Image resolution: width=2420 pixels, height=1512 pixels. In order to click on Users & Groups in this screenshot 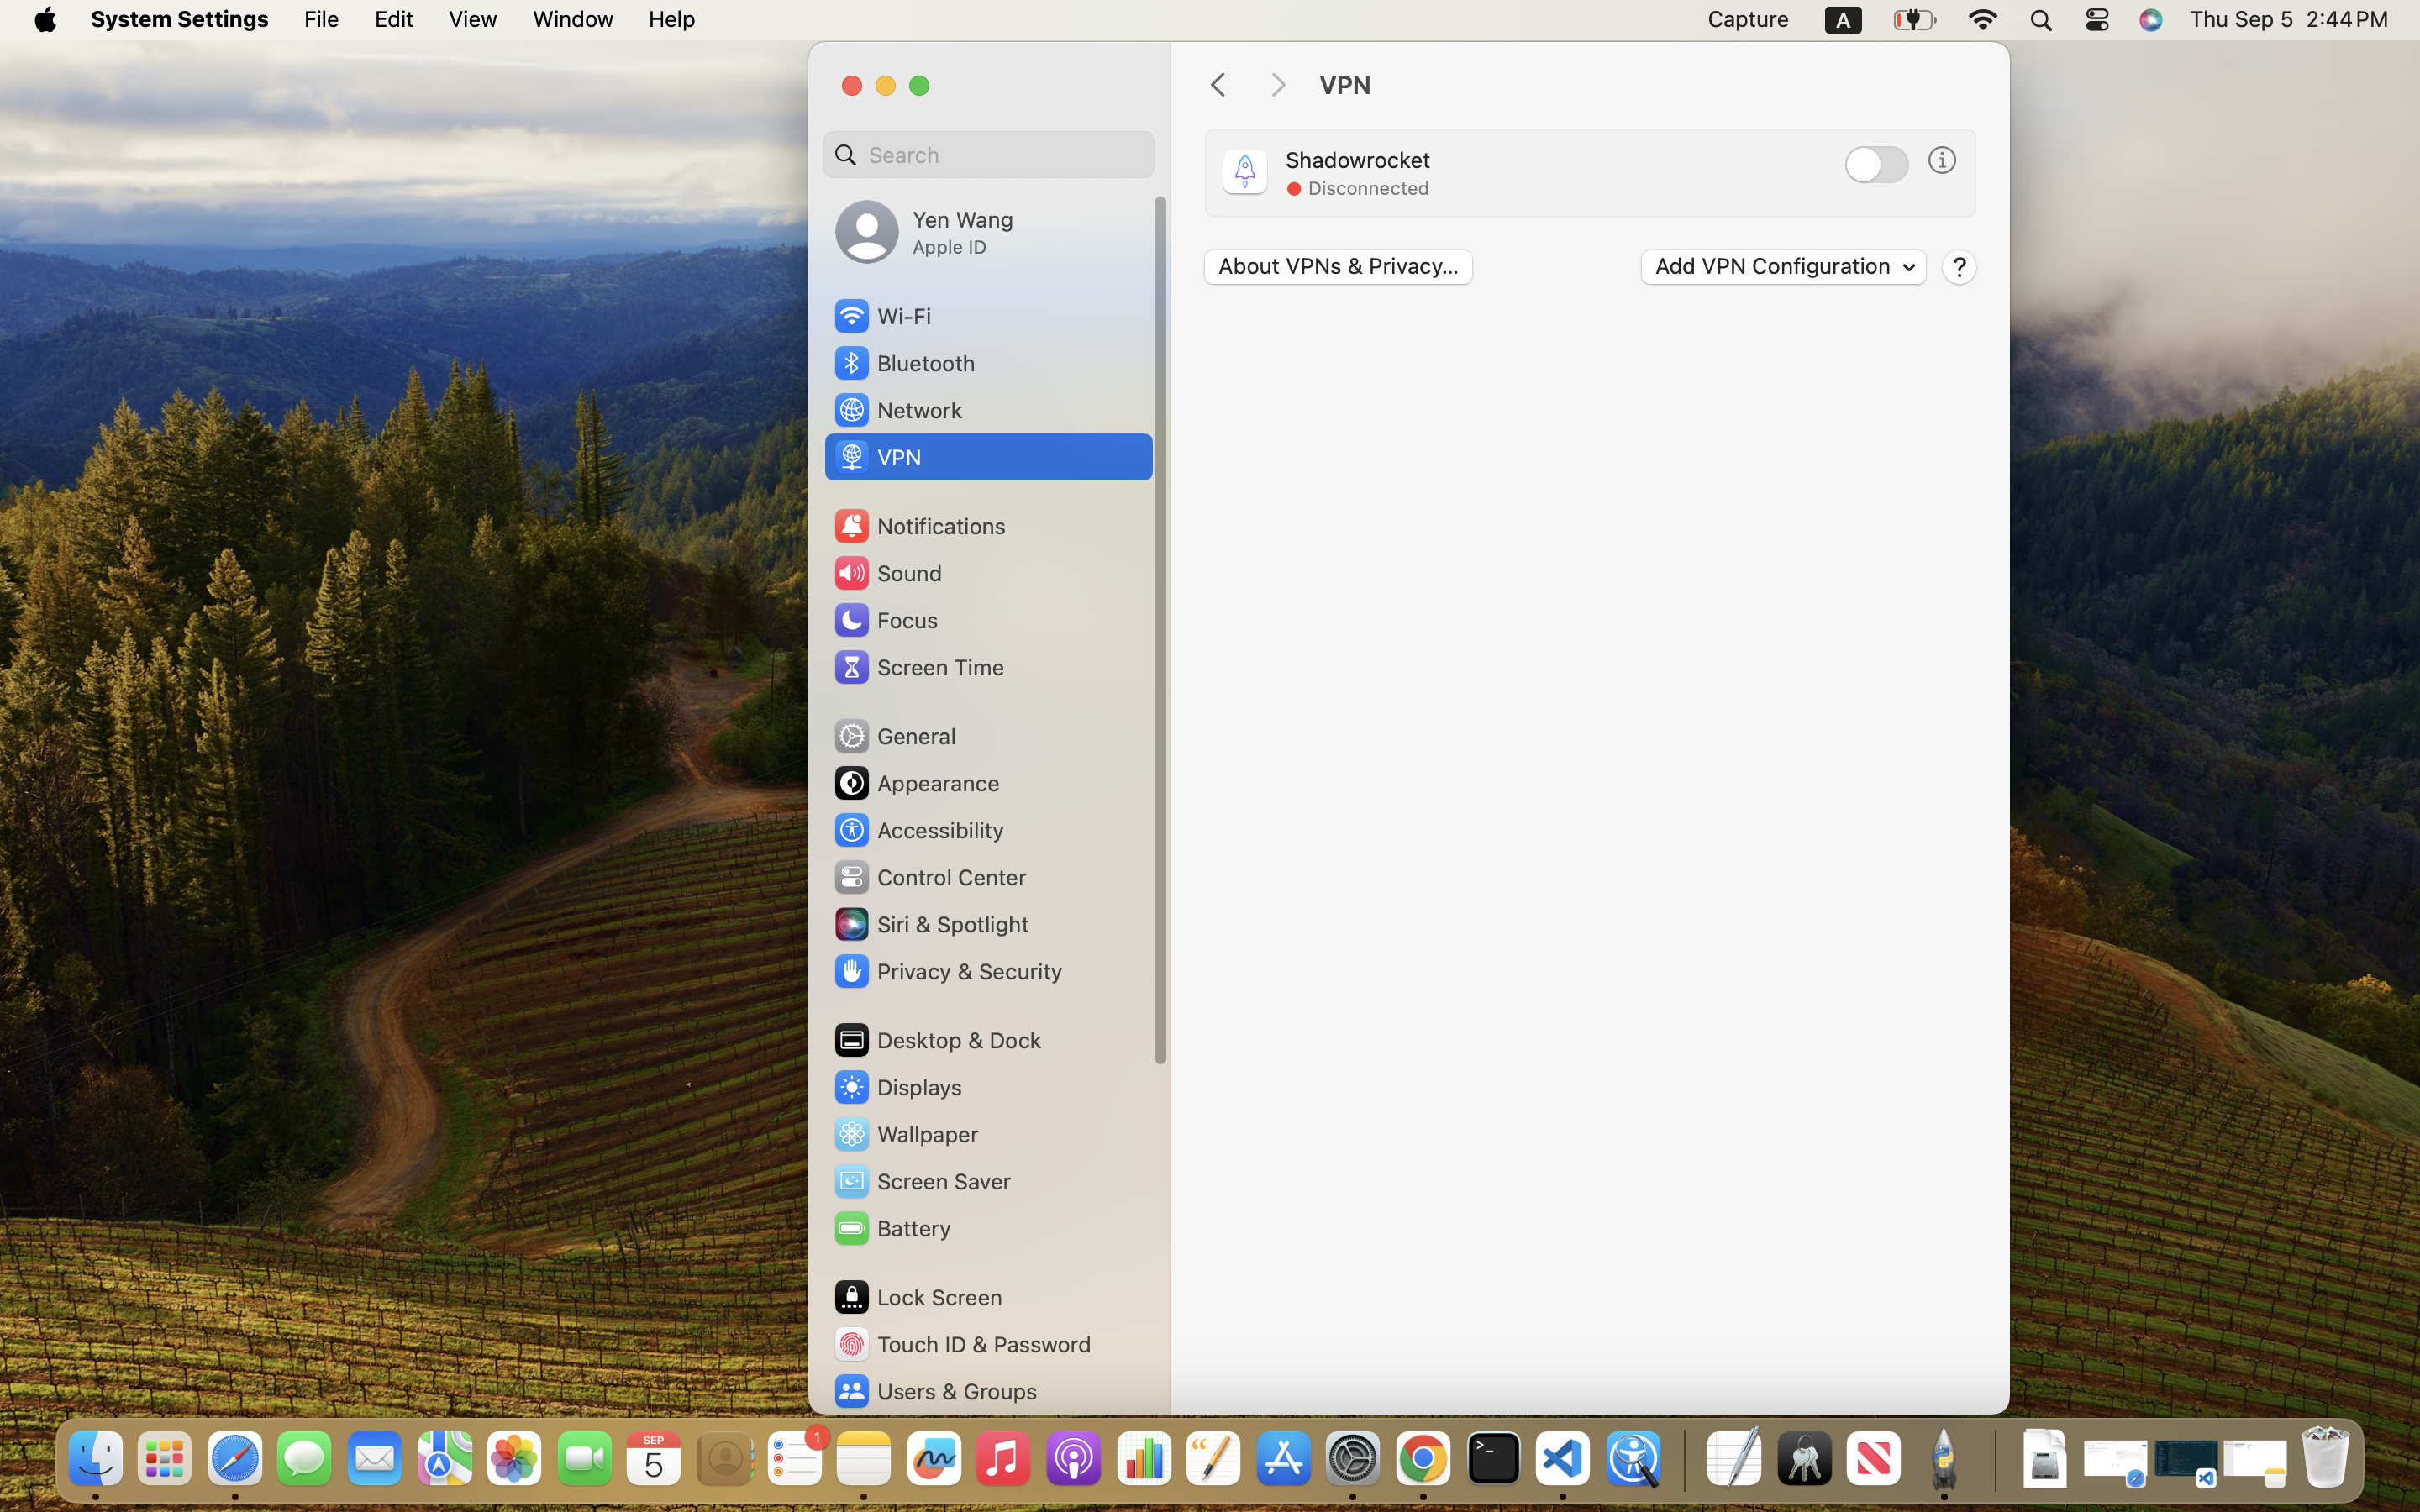, I will do `click(934, 1391)`.